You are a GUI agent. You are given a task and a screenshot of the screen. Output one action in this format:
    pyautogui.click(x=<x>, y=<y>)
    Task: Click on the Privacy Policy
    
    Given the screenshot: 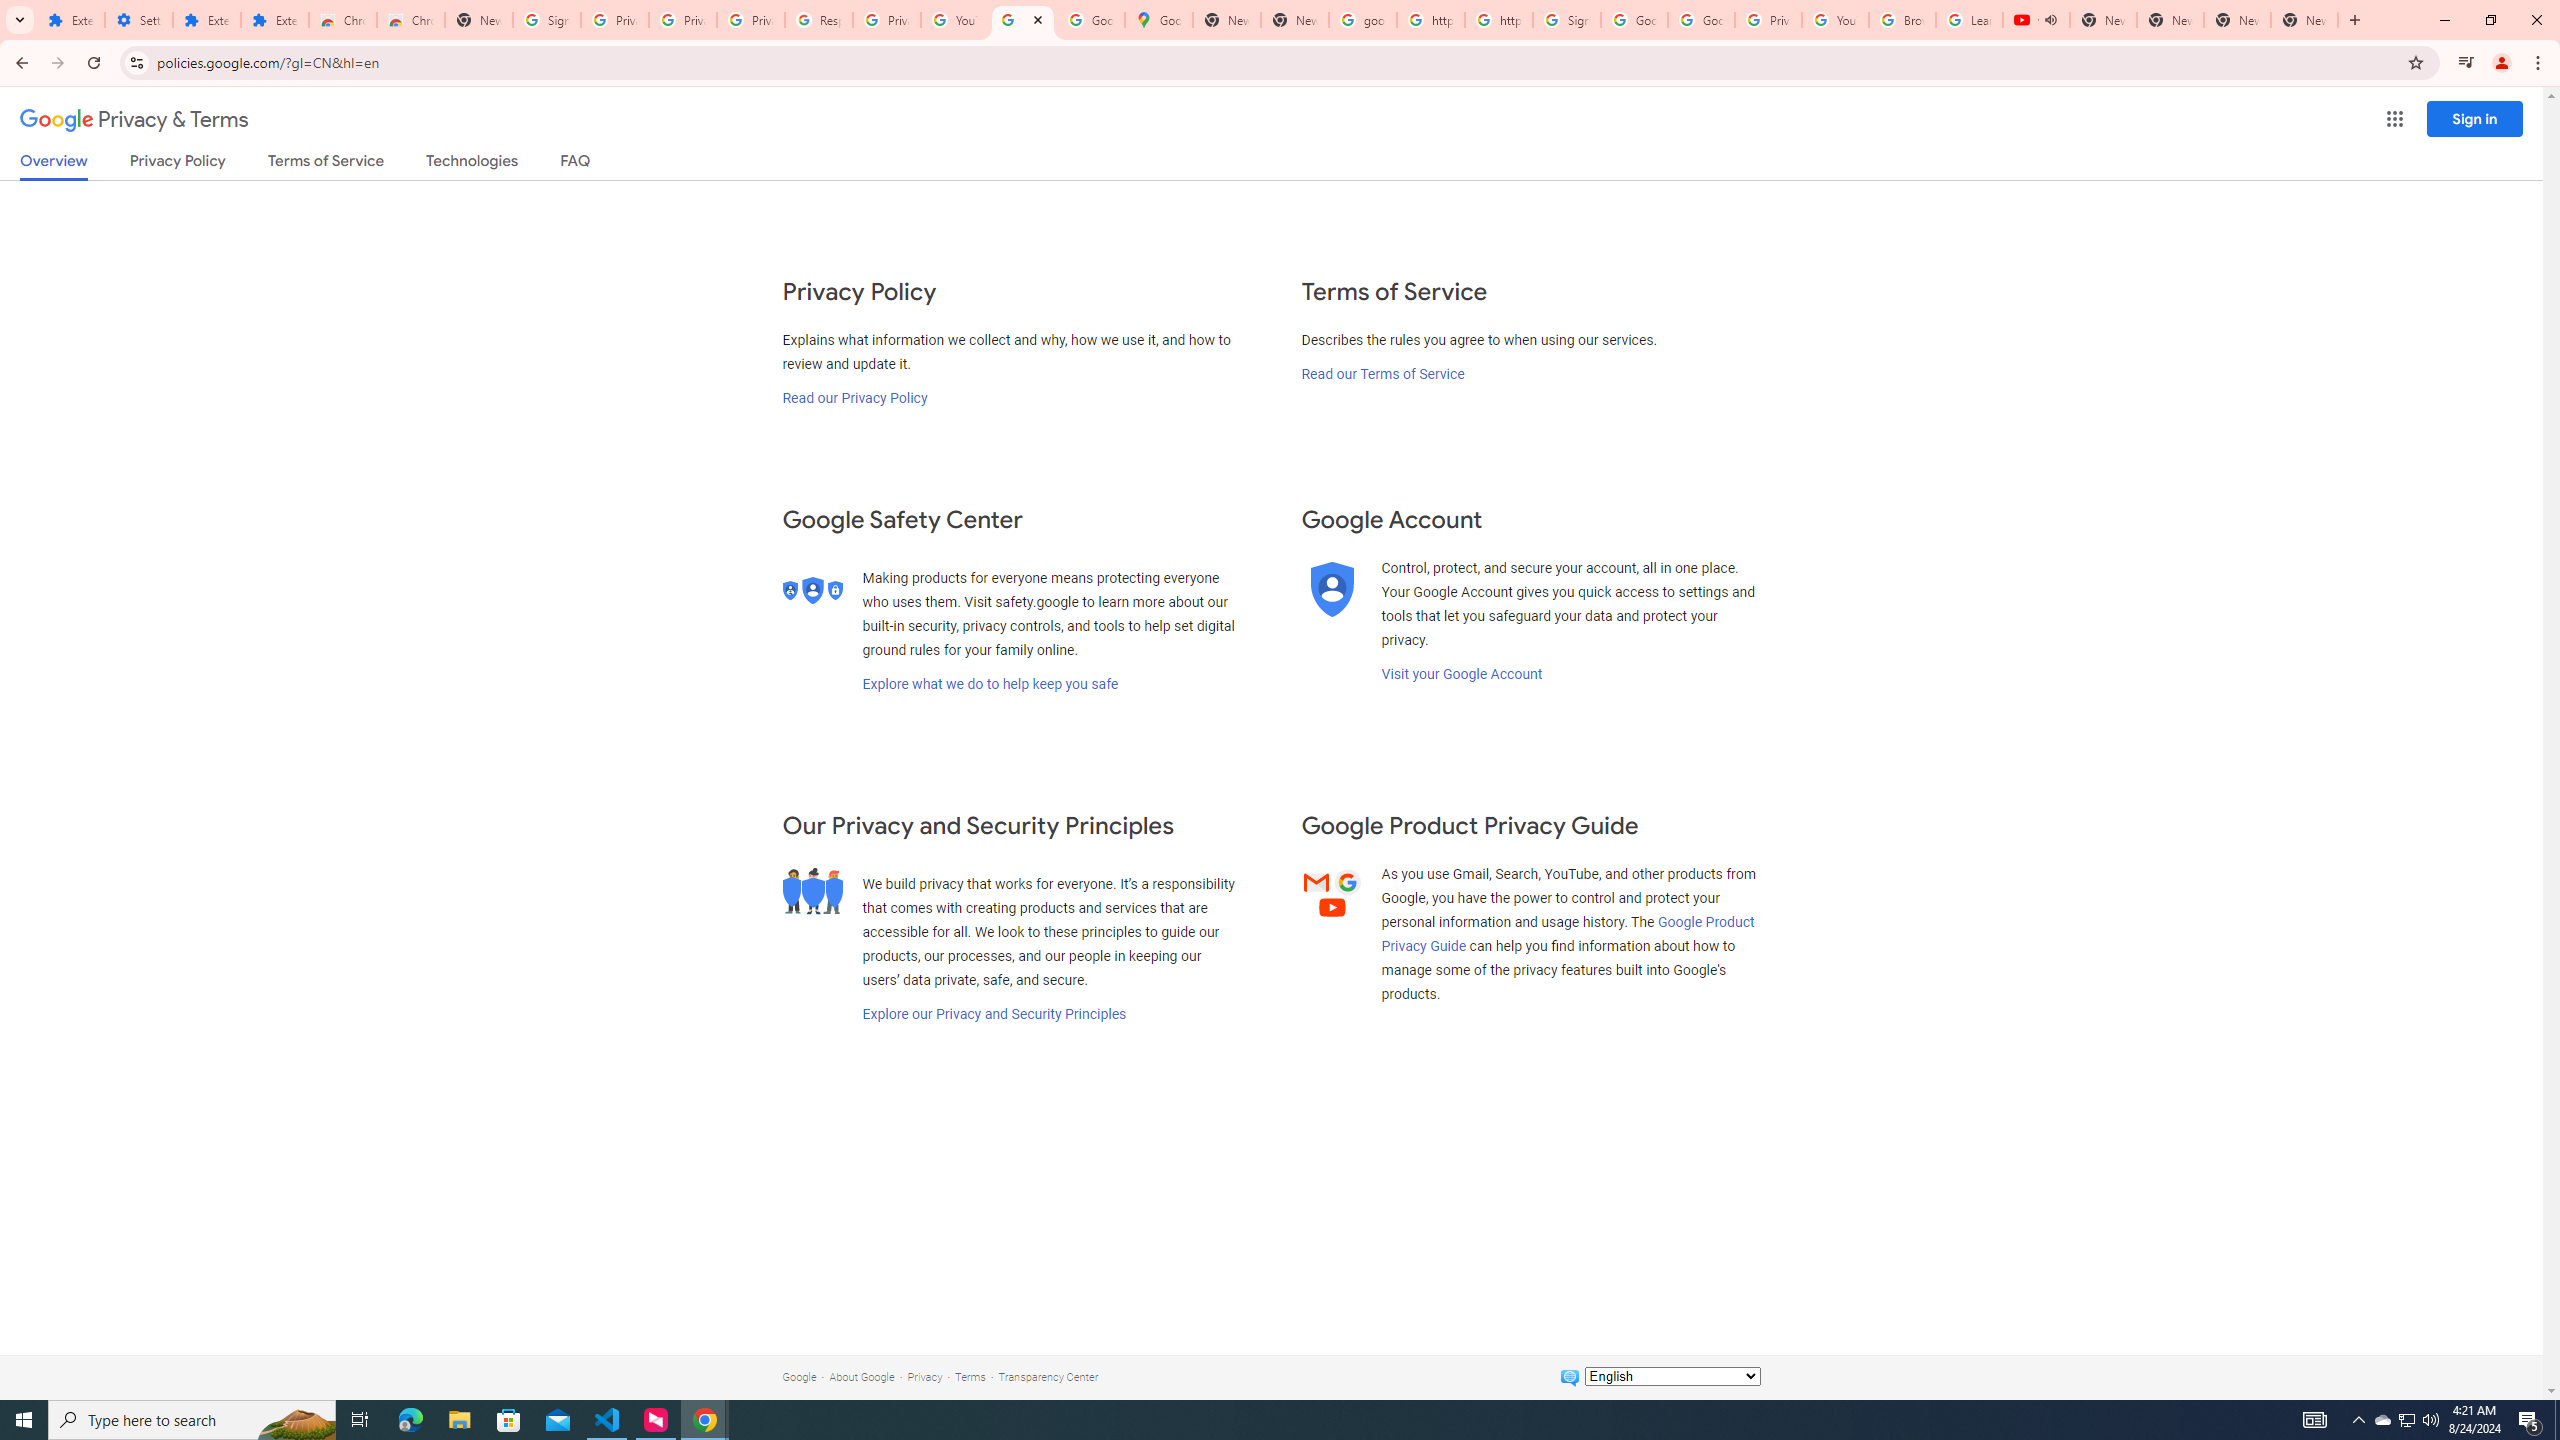 What is the action you would take?
    pyautogui.click(x=176, y=164)
    